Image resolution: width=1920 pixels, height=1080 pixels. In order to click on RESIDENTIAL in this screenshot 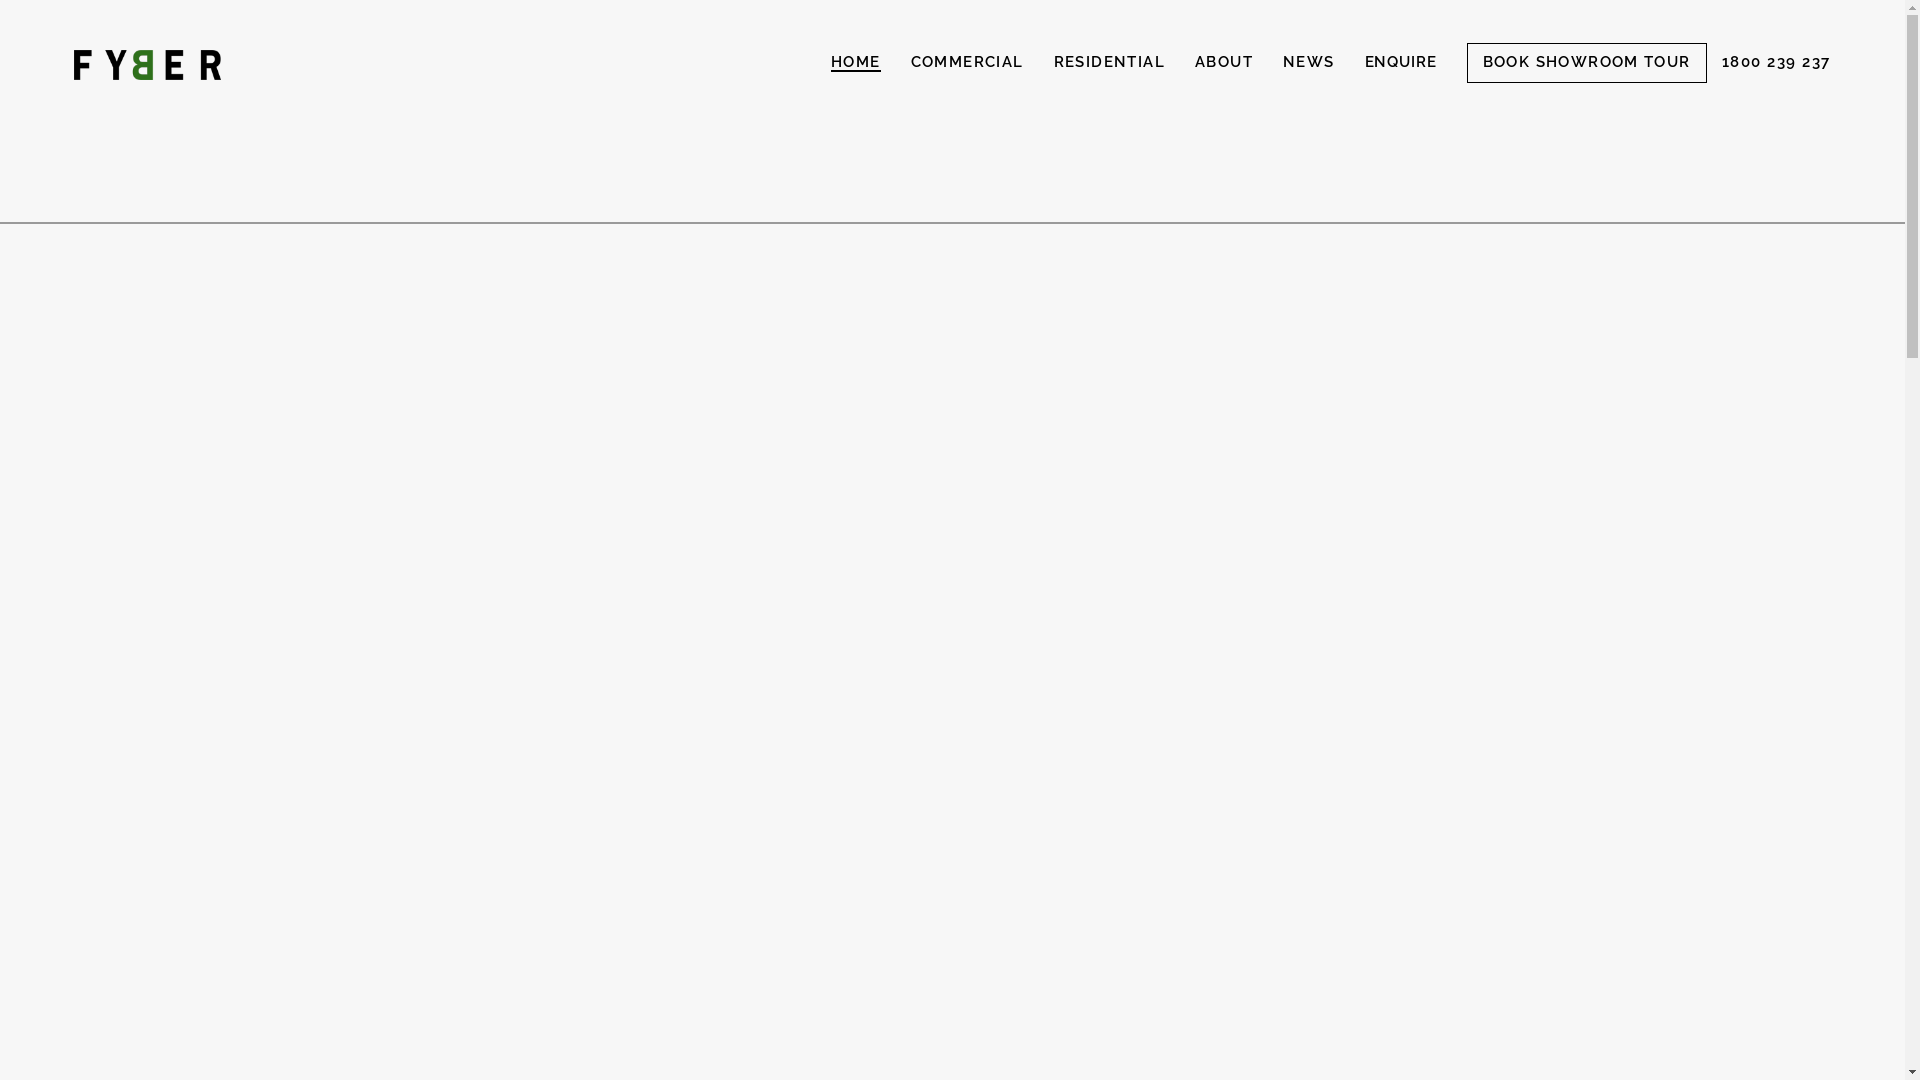, I will do `click(1110, 63)`.